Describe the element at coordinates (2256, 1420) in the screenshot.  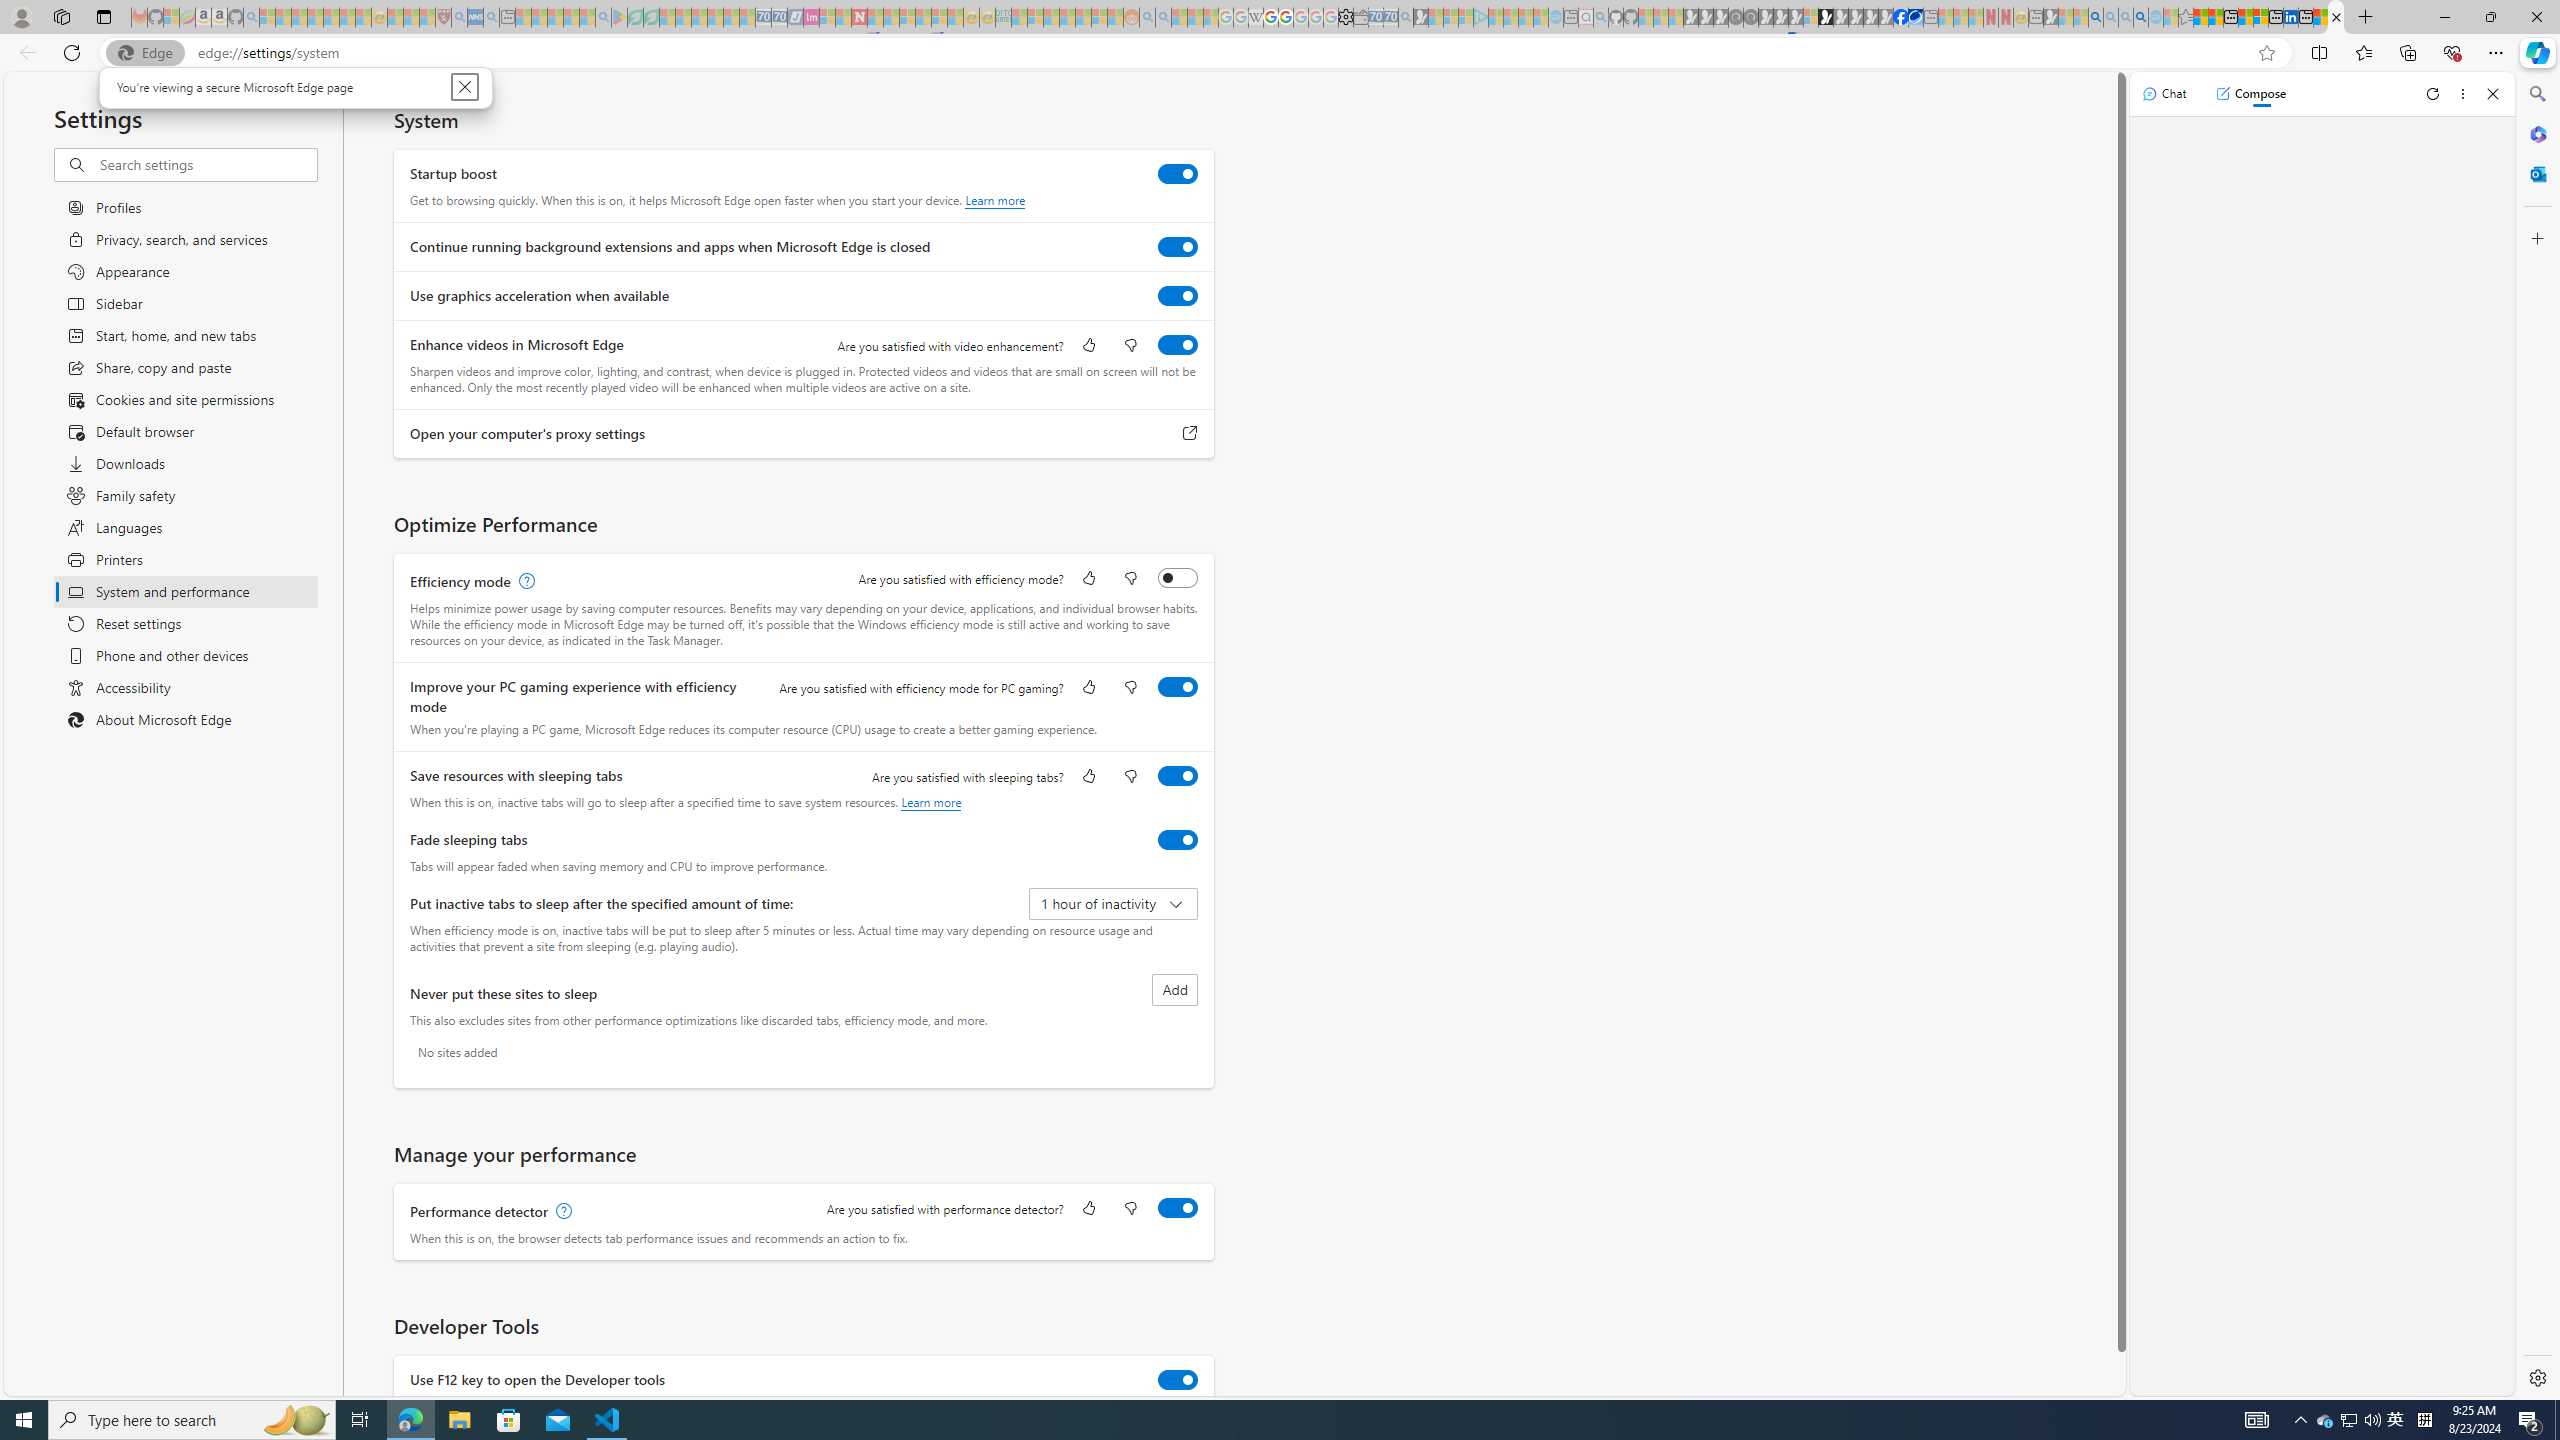
I see `AutomationID: 4105` at that location.